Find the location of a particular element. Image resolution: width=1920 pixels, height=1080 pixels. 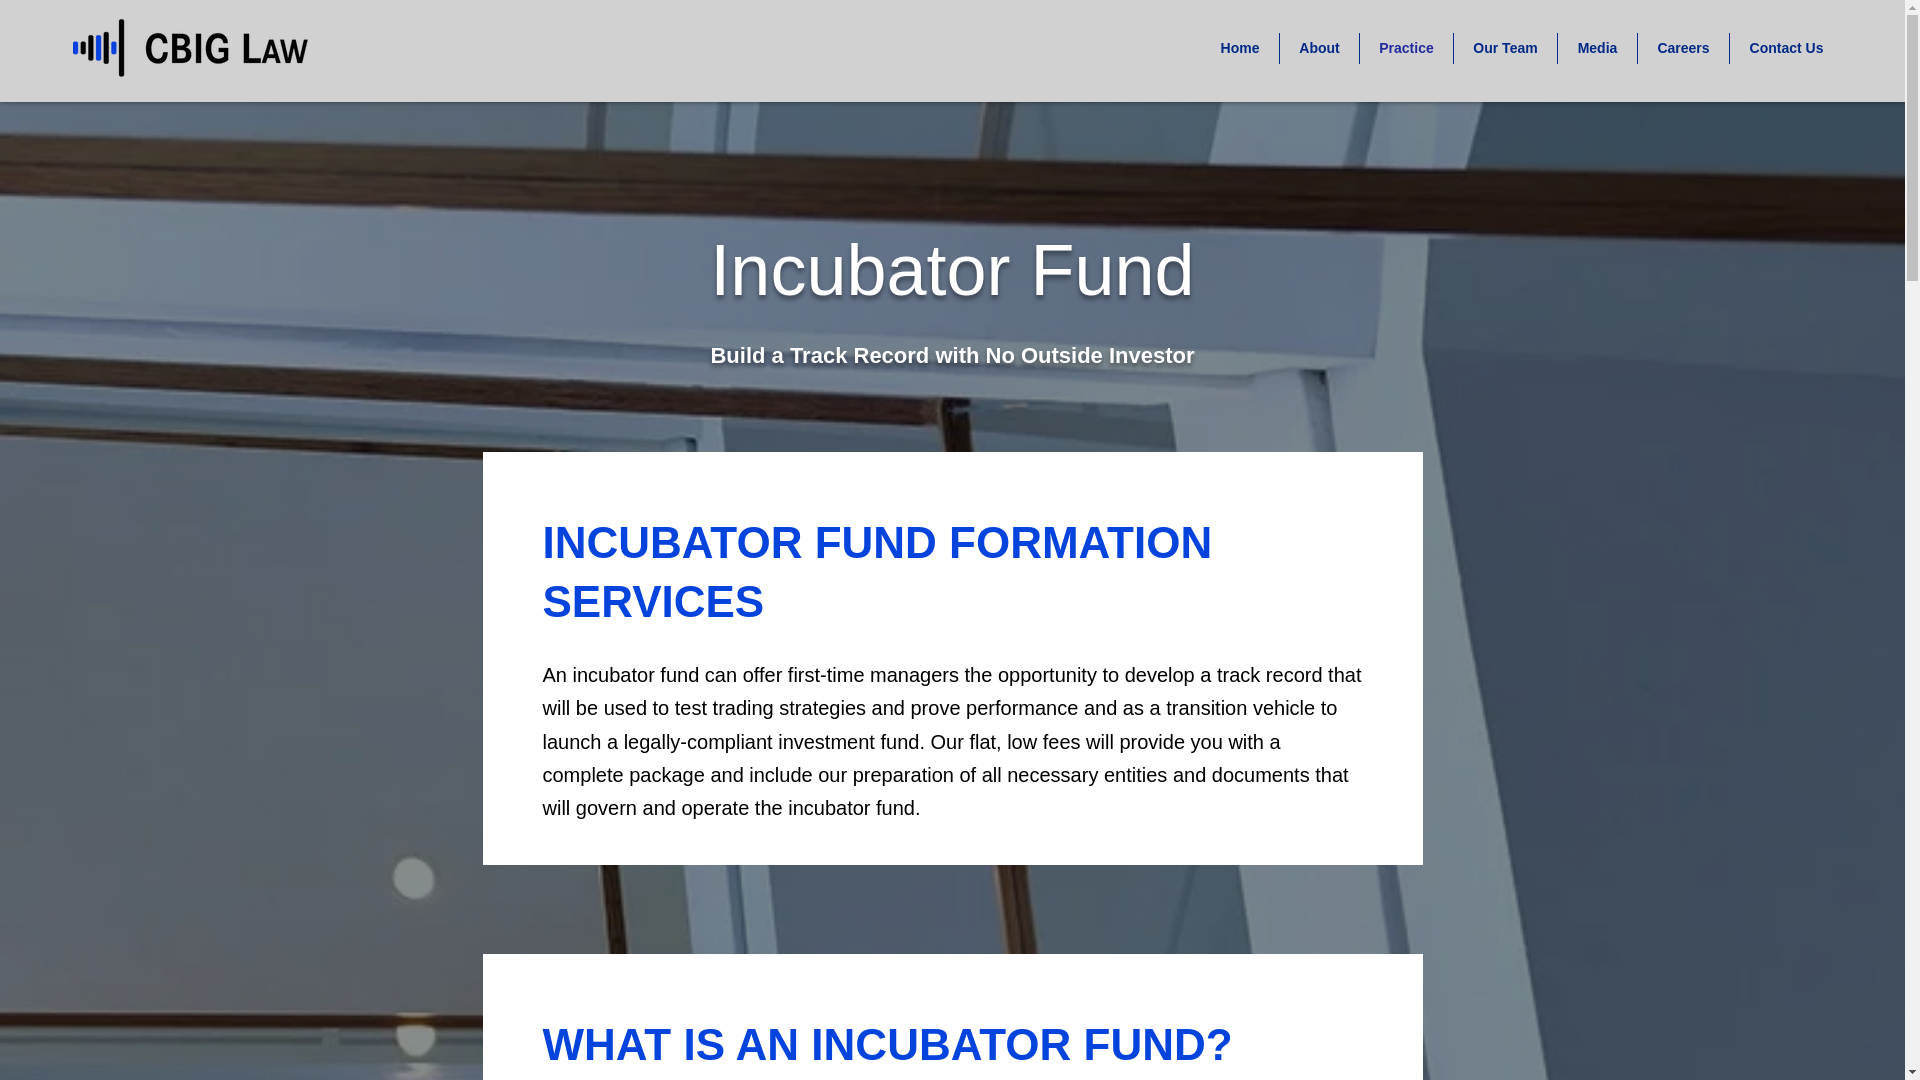

Practice is located at coordinates (1406, 48).